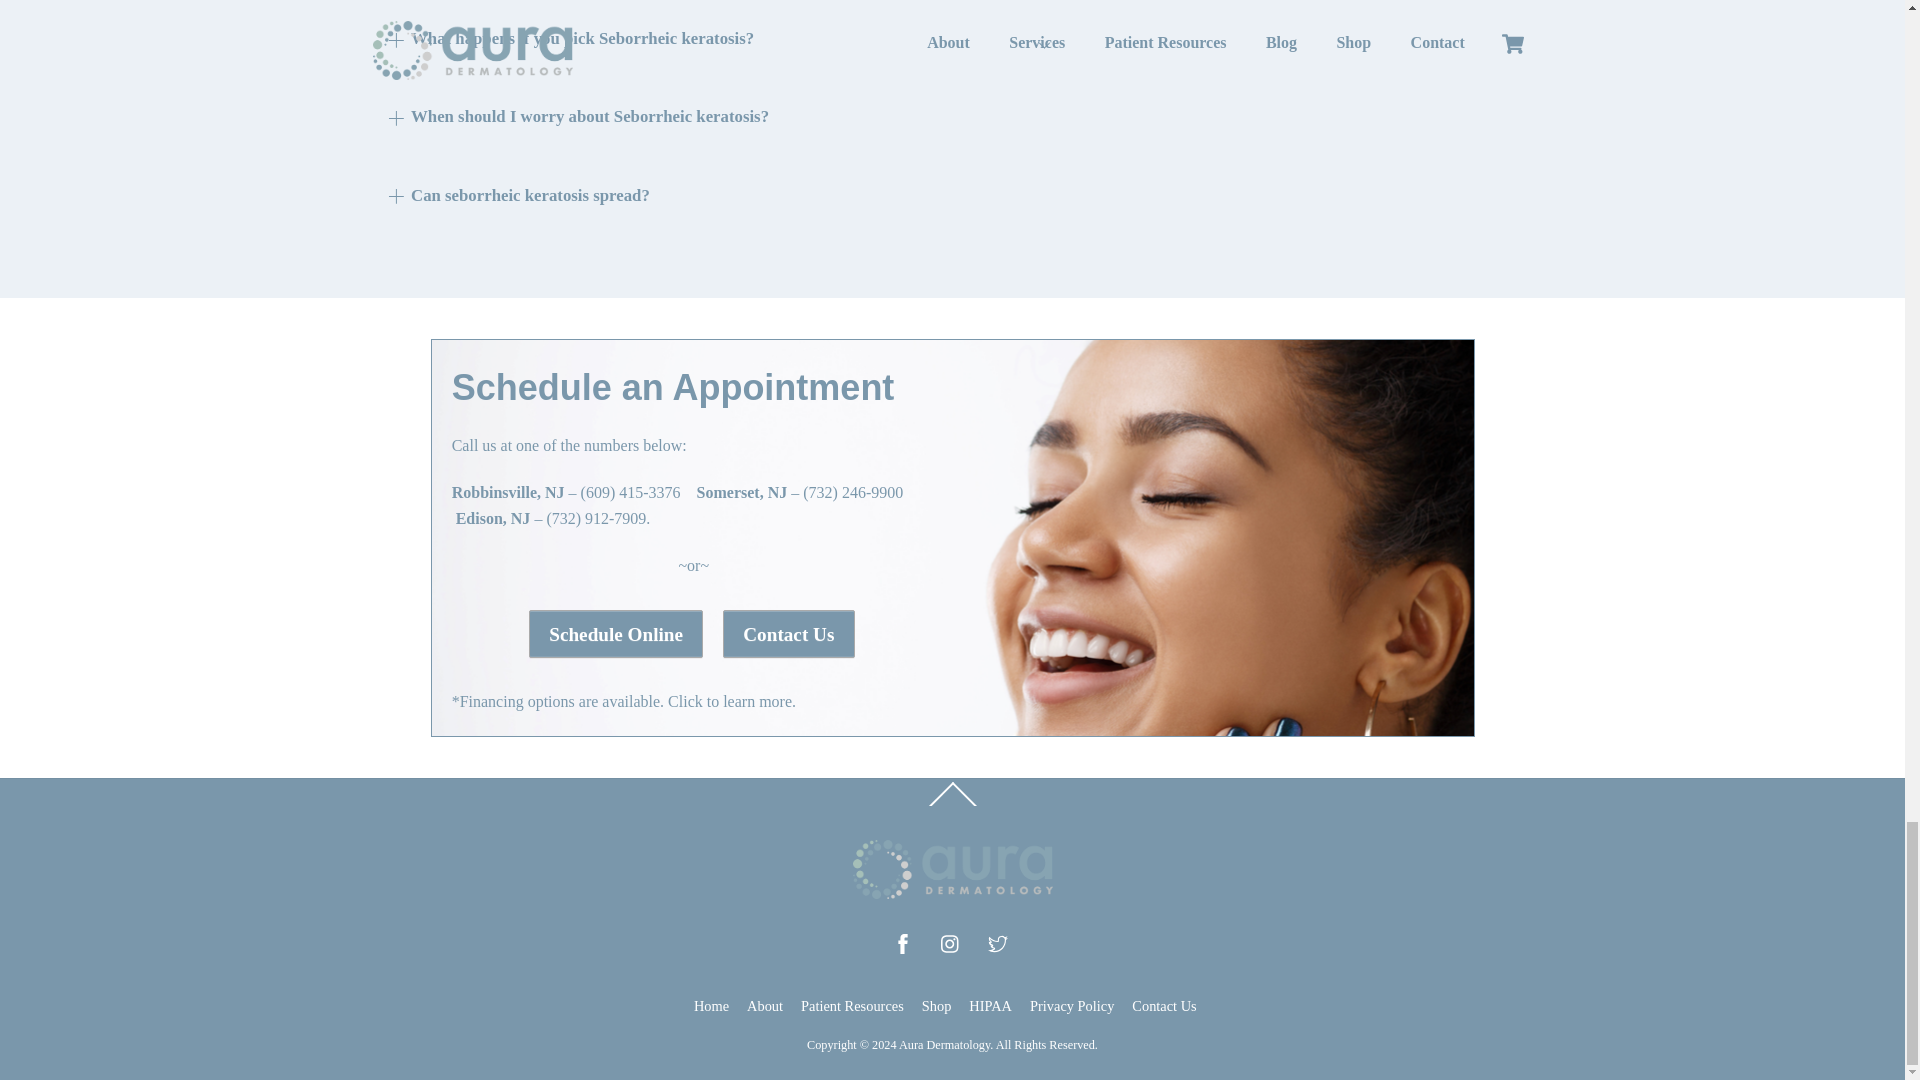 This screenshot has height=1080, width=1920. Describe the element at coordinates (518, 194) in the screenshot. I see `Can seborrheic keratosis spread?` at that location.